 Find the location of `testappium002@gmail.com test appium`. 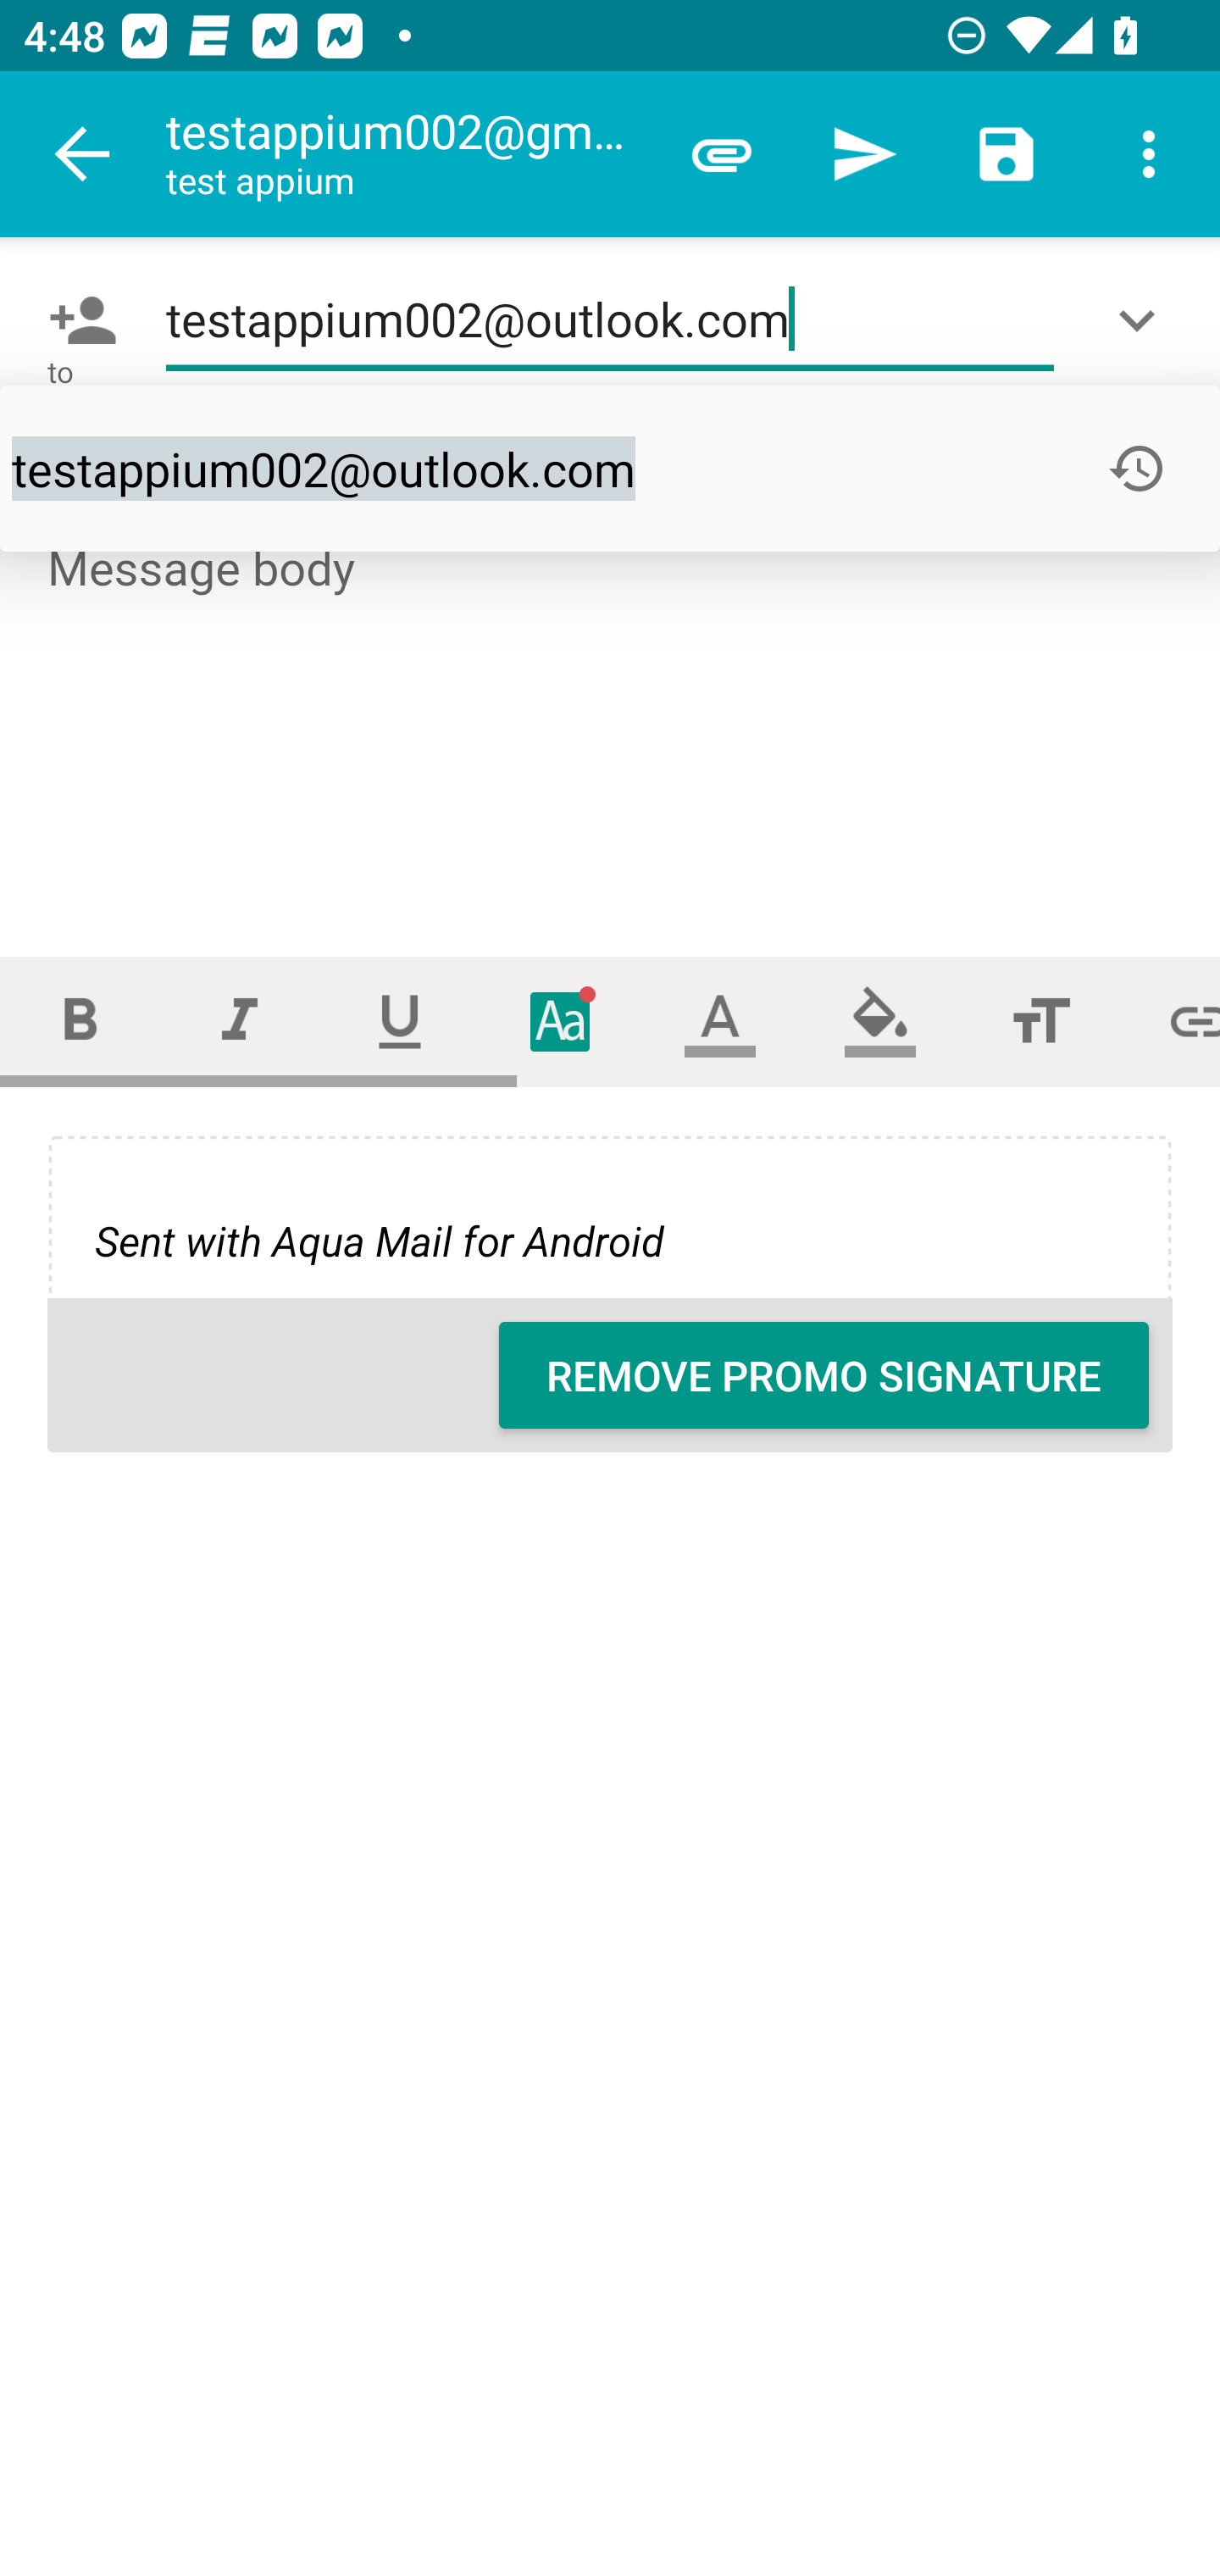

testappium002@gmail.com test appium is located at coordinates (408, 154).